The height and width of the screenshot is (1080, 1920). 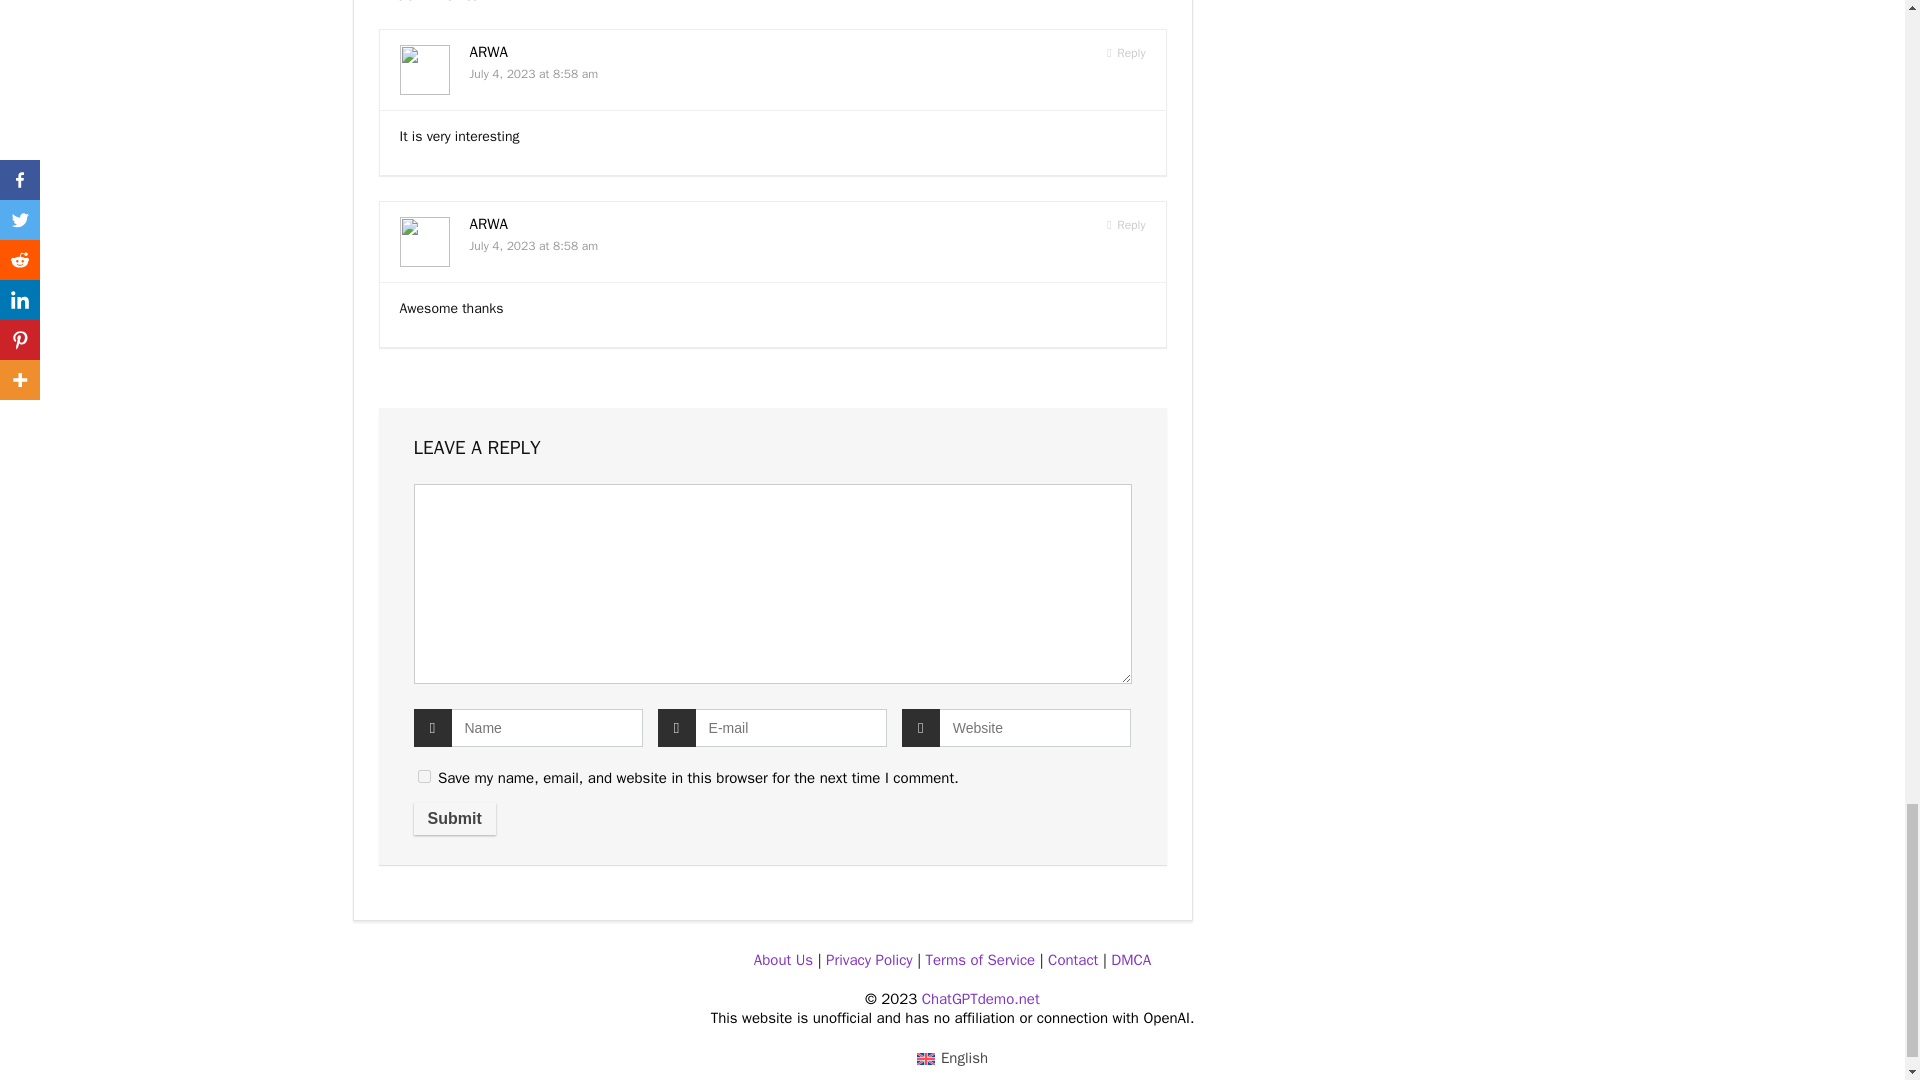 What do you see at coordinates (424, 776) in the screenshot?
I see `yes` at bounding box center [424, 776].